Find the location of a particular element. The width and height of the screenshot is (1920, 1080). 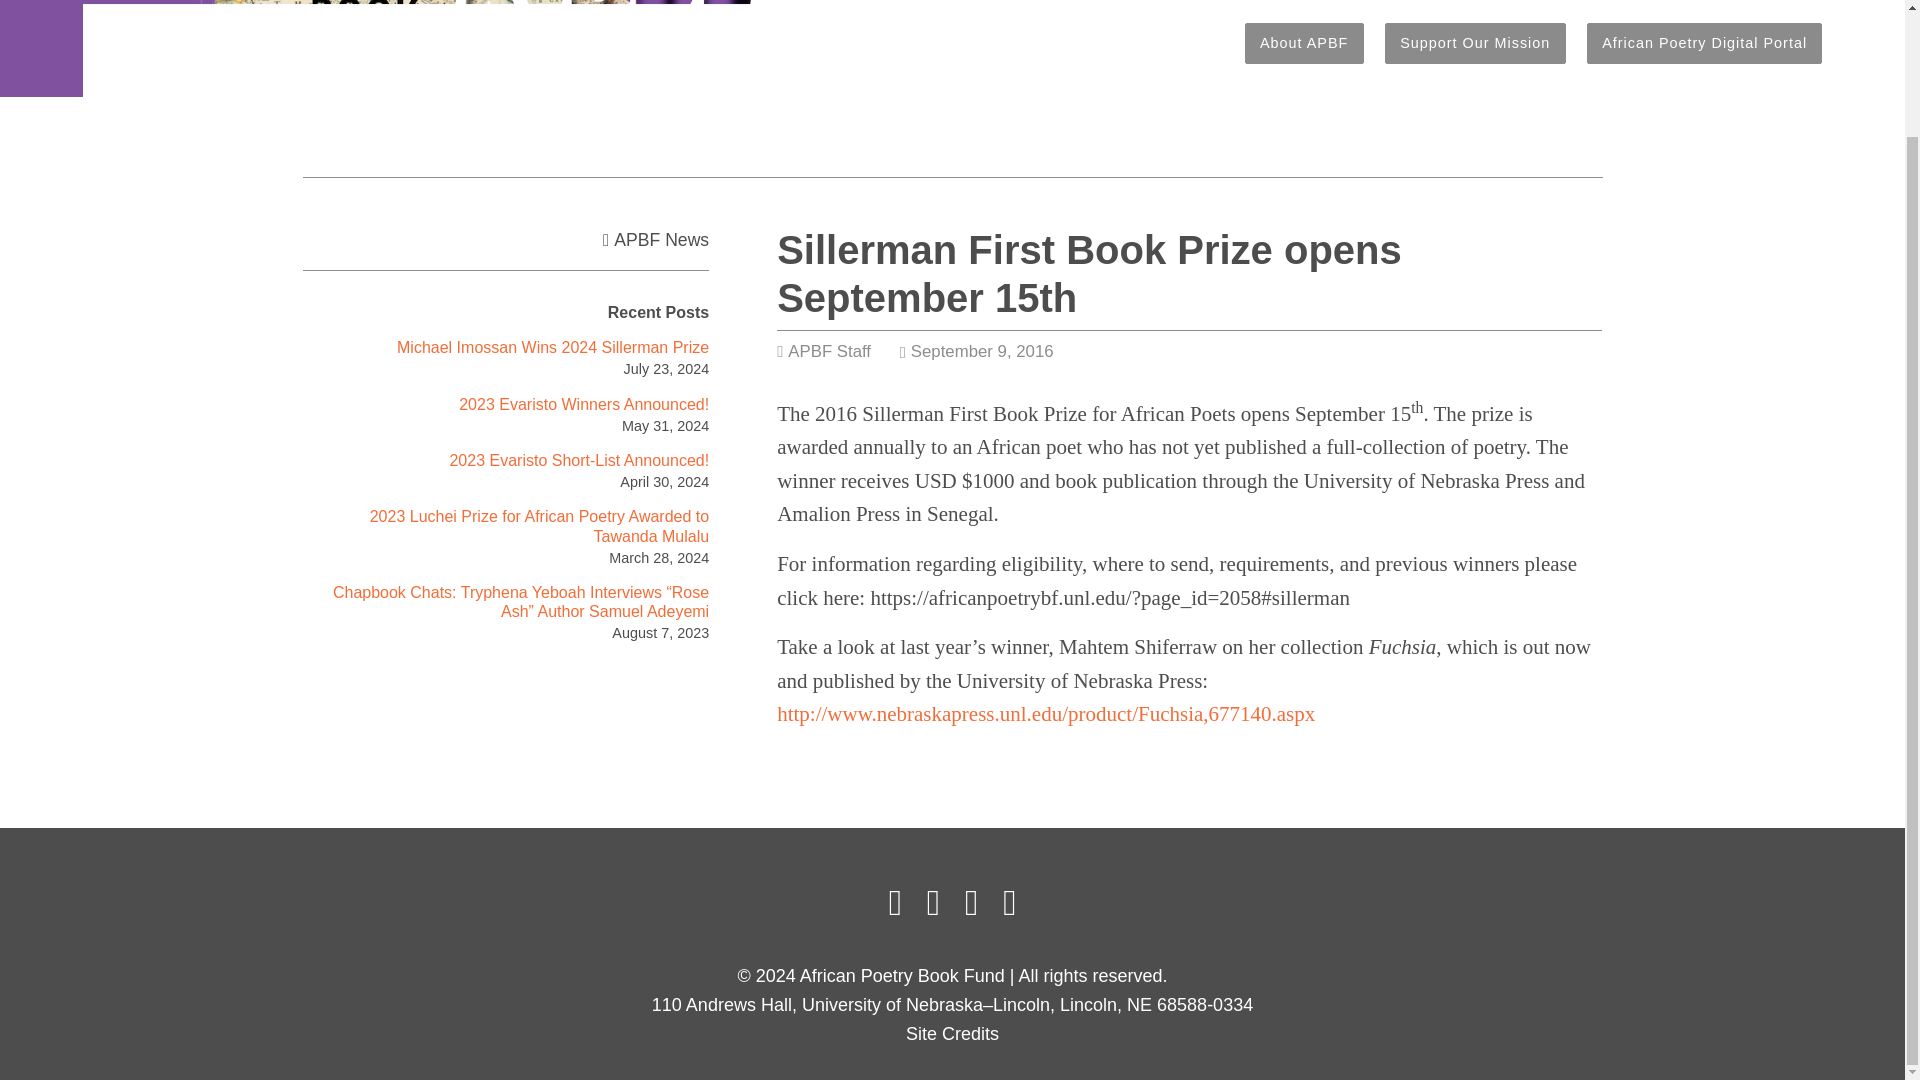

African Poetry Digital Portal is located at coordinates (1704, 42).